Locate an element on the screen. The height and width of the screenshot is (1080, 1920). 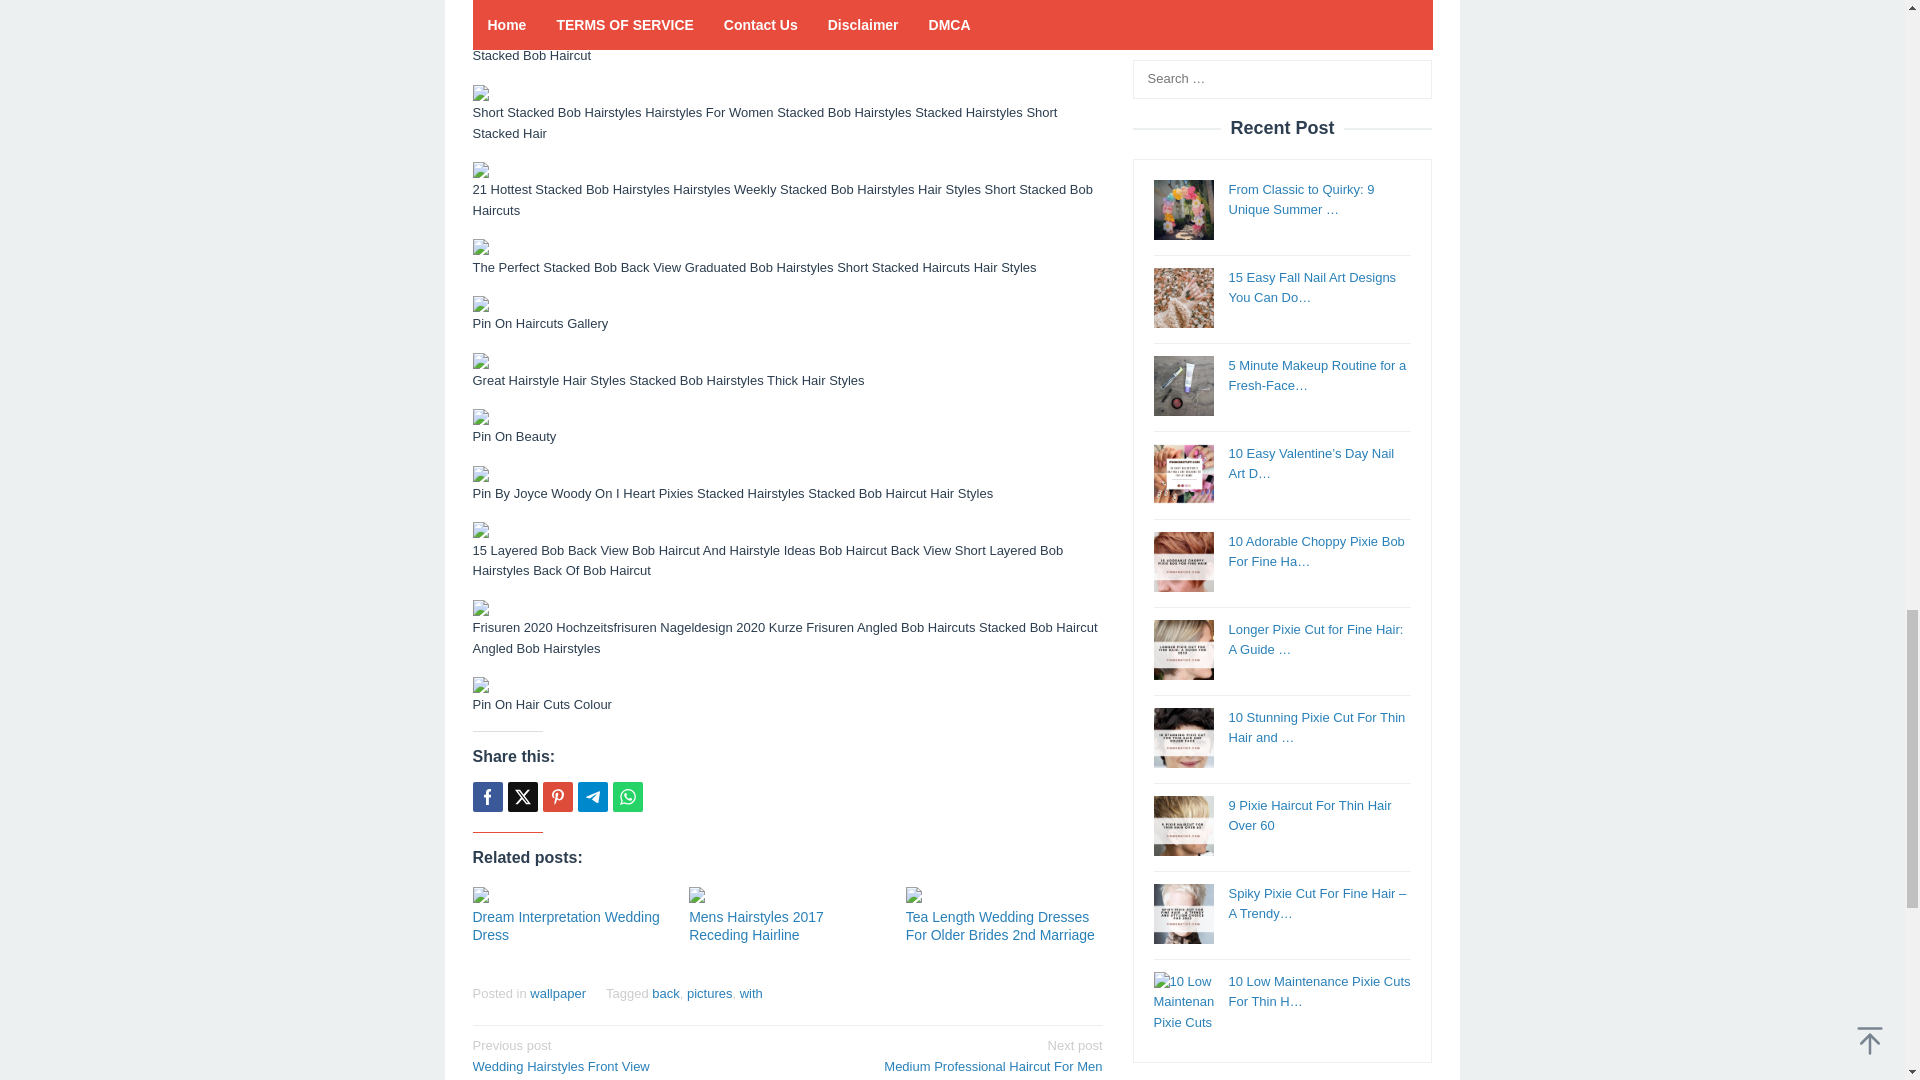
Dream Interpretation Wedding Dress is located at coordinates (565, 926).